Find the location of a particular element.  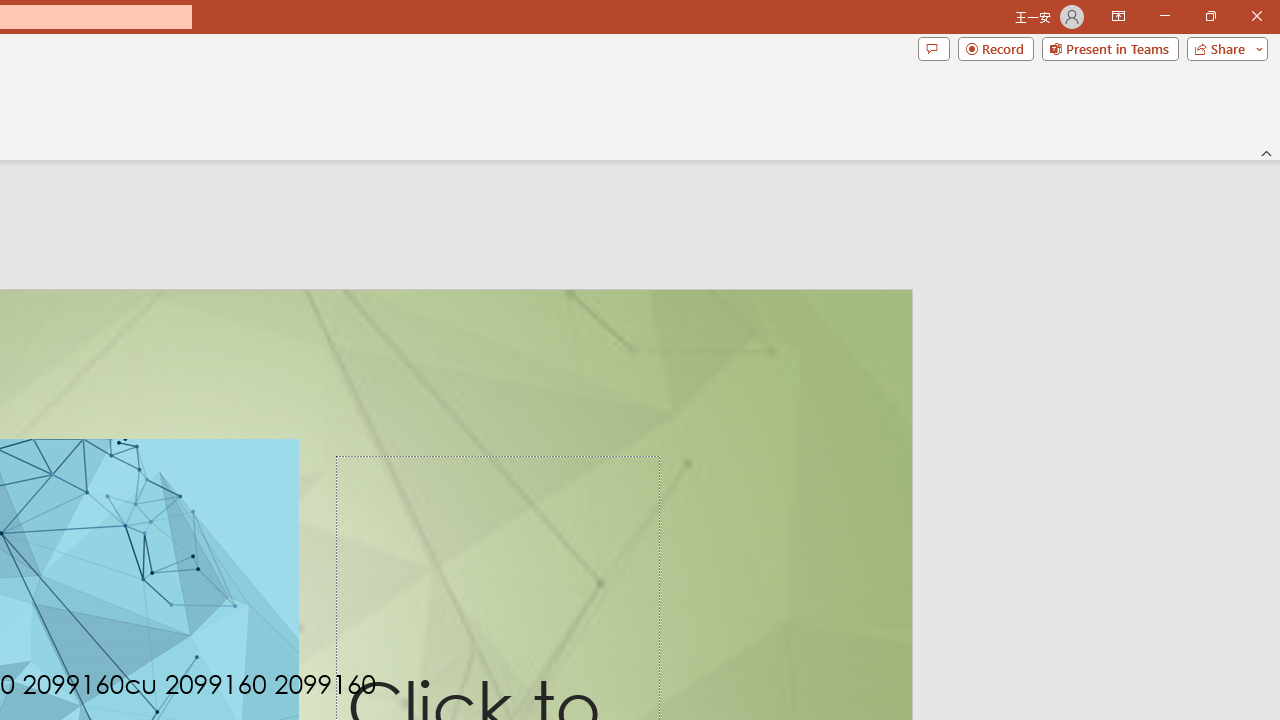

Comments is located at coordinates (933, 48).